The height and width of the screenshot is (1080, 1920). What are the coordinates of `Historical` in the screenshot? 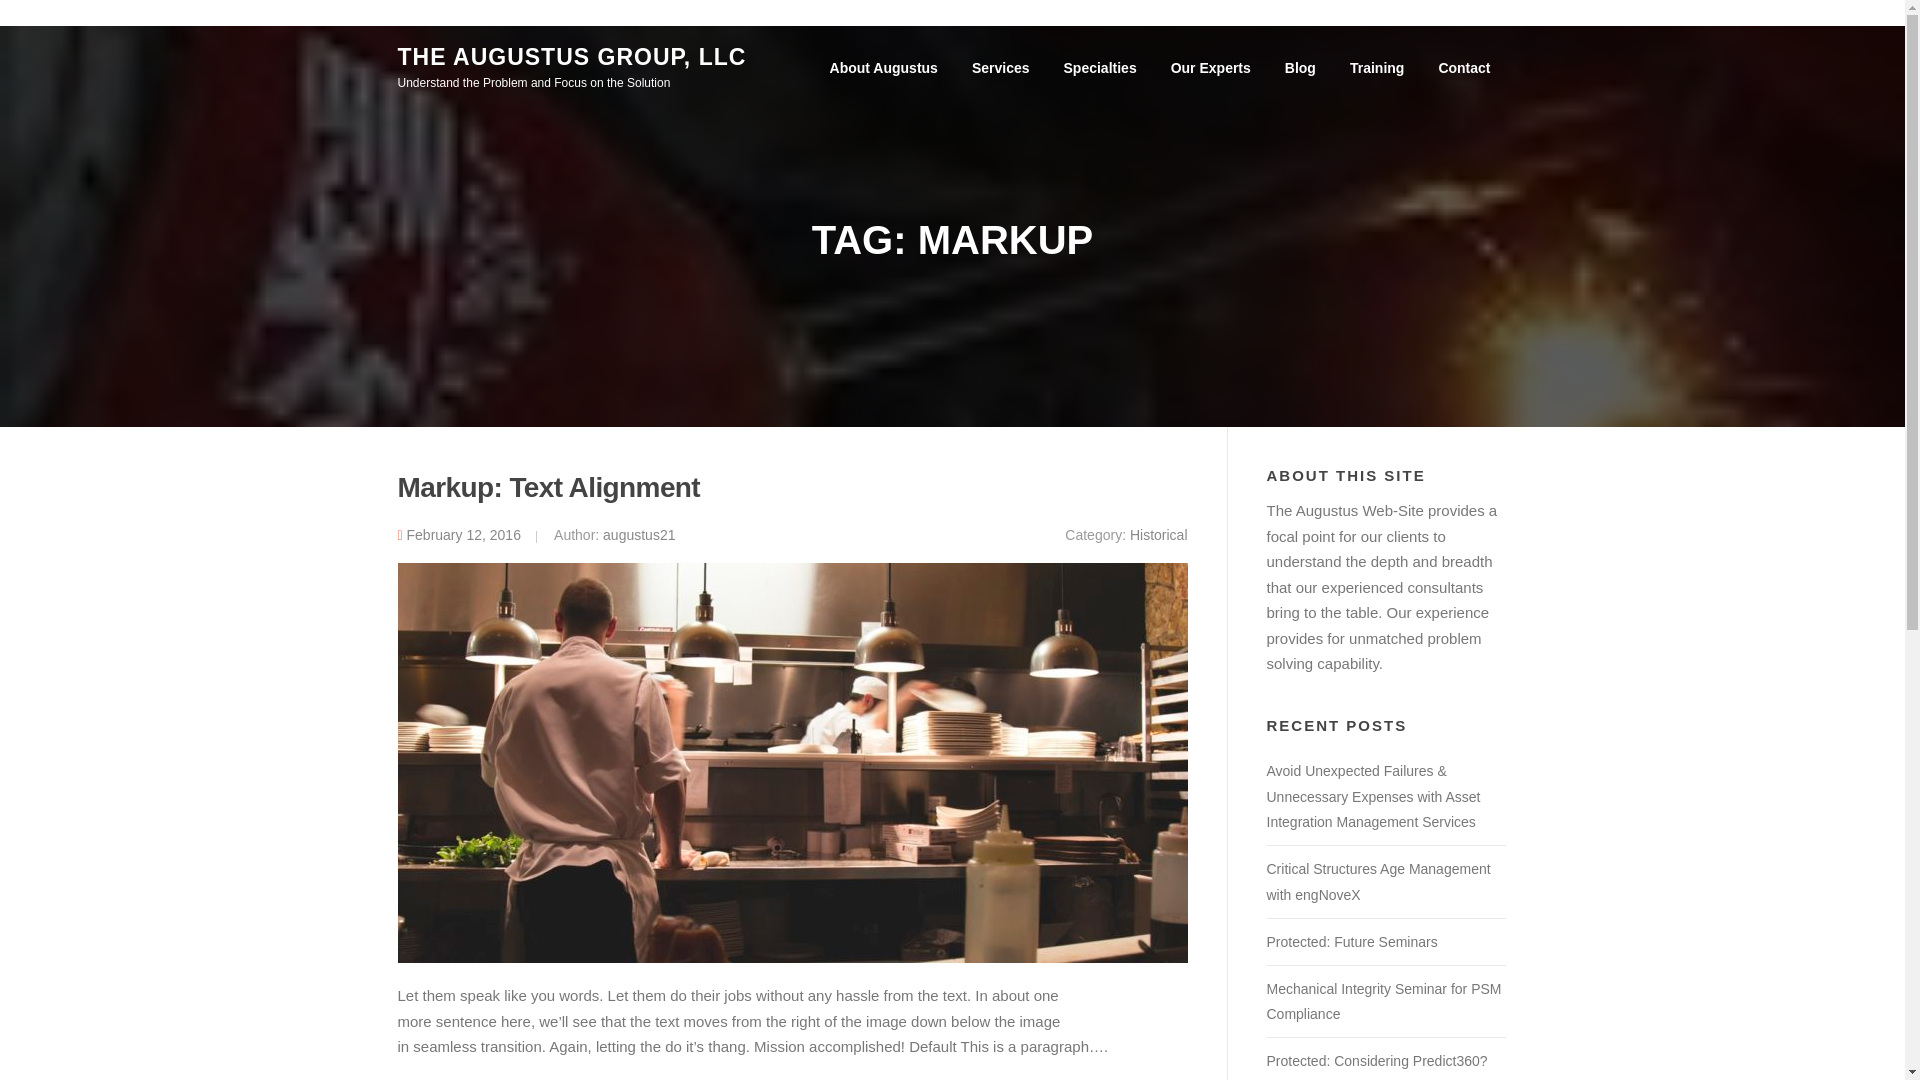 It's located at (1159, 535).